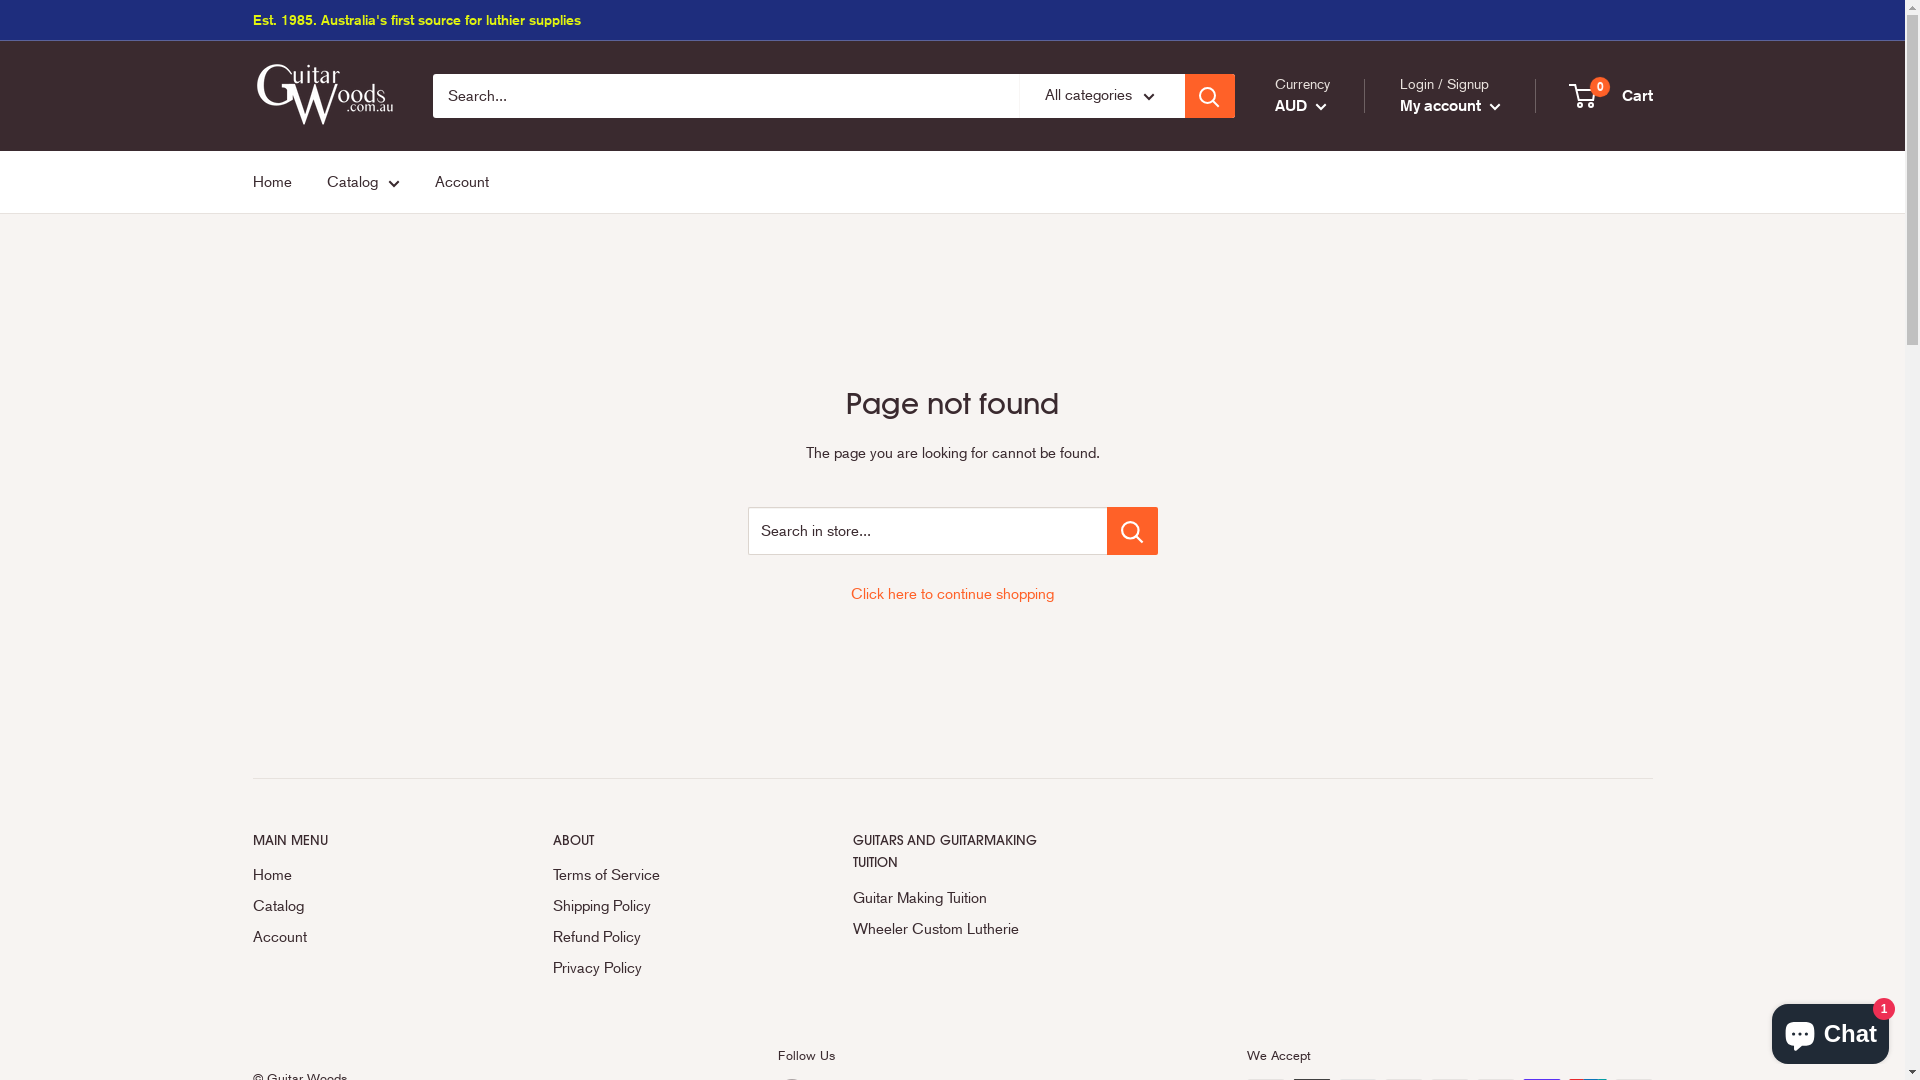 This screenshot has height=1080, width=1920. I want to click on ABOUT, so click(667, 840).